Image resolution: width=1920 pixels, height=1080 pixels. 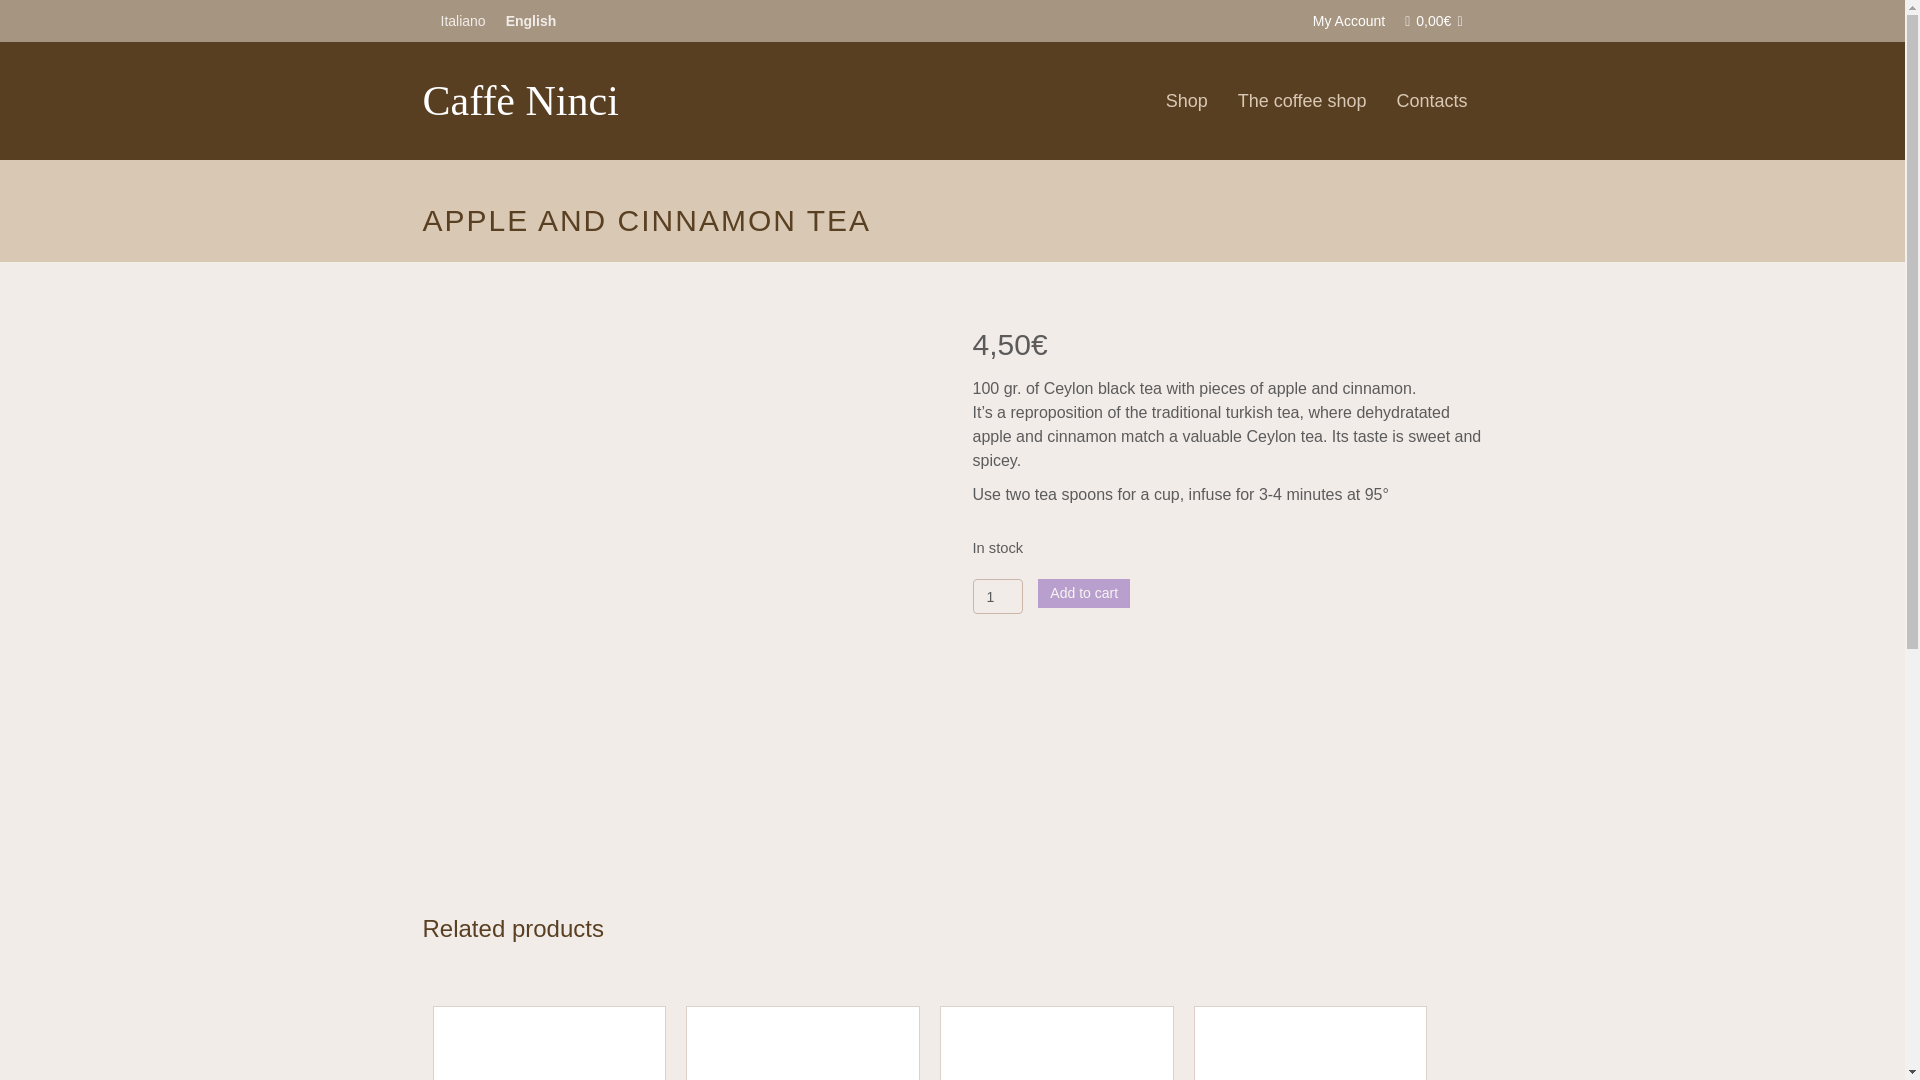 I want to click on Italiano, so click(x=462, y=20).